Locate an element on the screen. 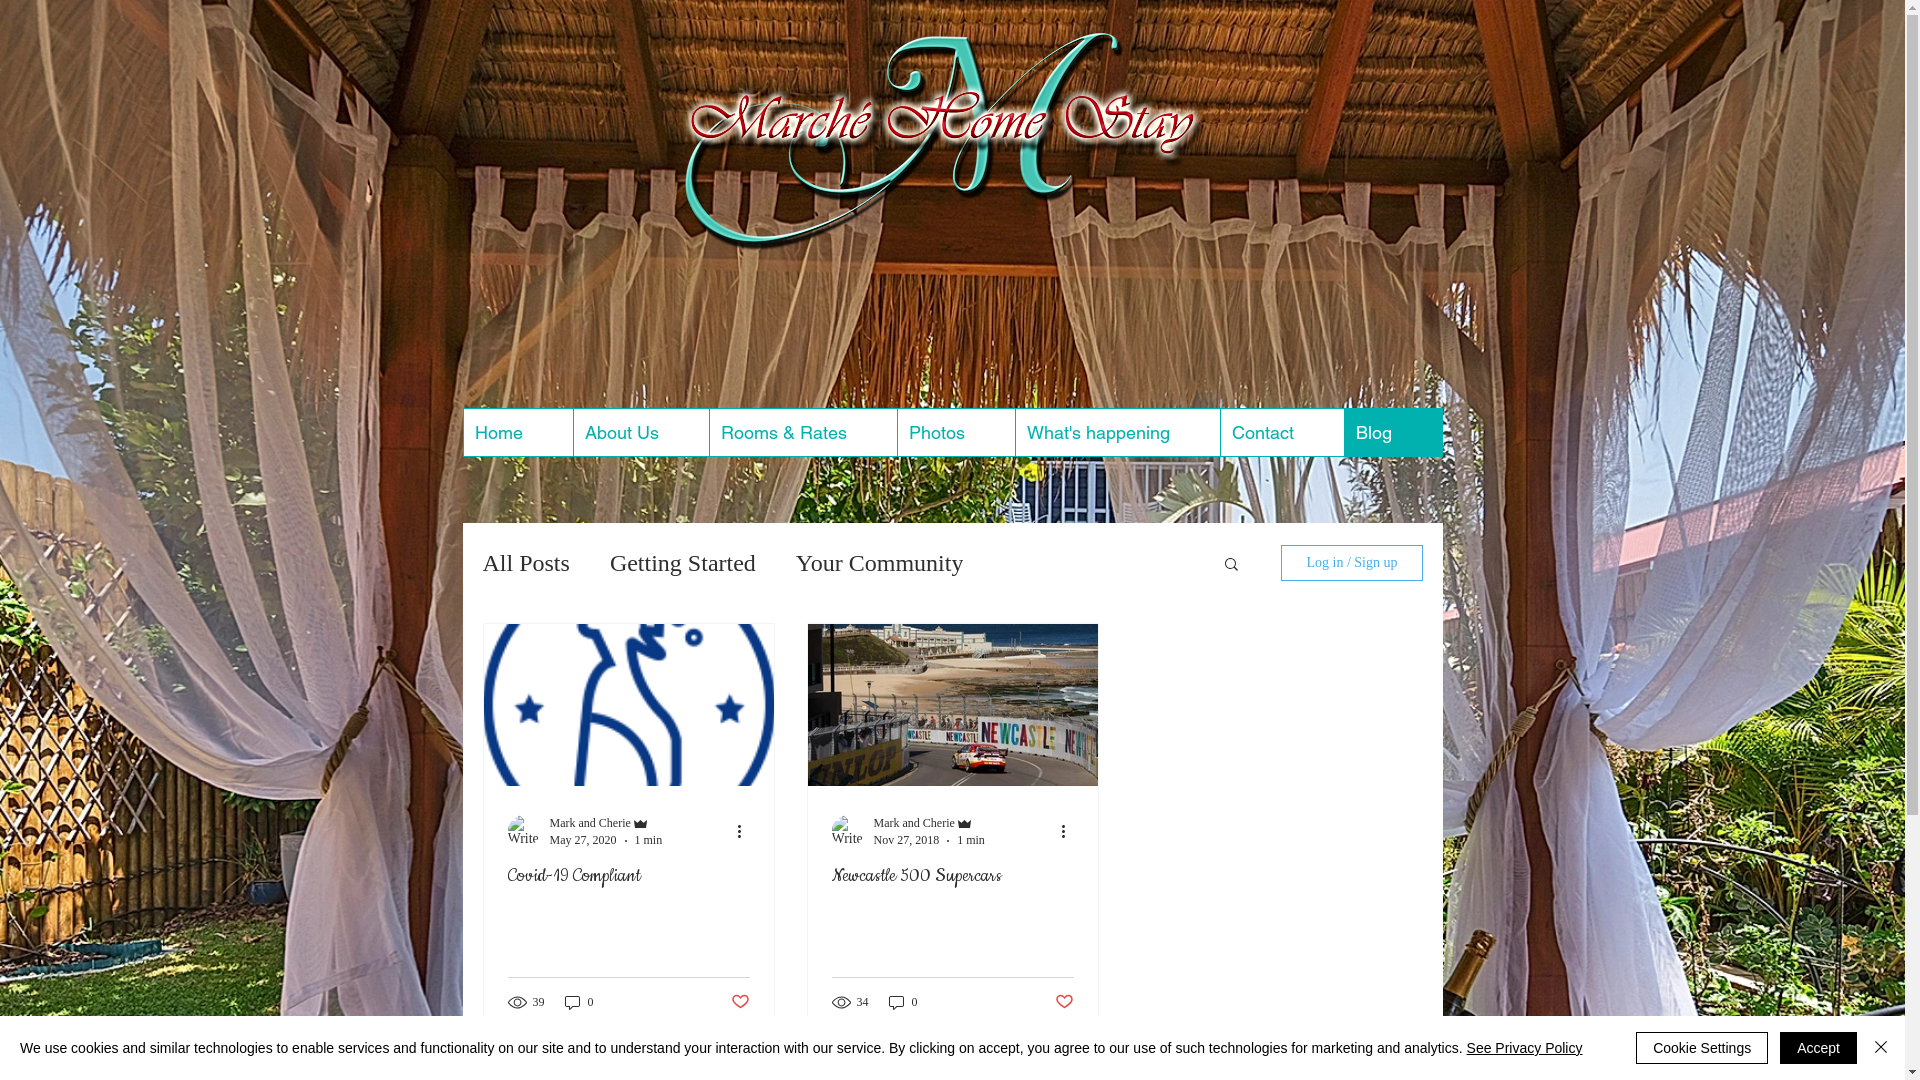 Image resolution: width=1920 pixels, height=1080 pixels. Covid-19 Compliant is located at coordinates (629, 876).